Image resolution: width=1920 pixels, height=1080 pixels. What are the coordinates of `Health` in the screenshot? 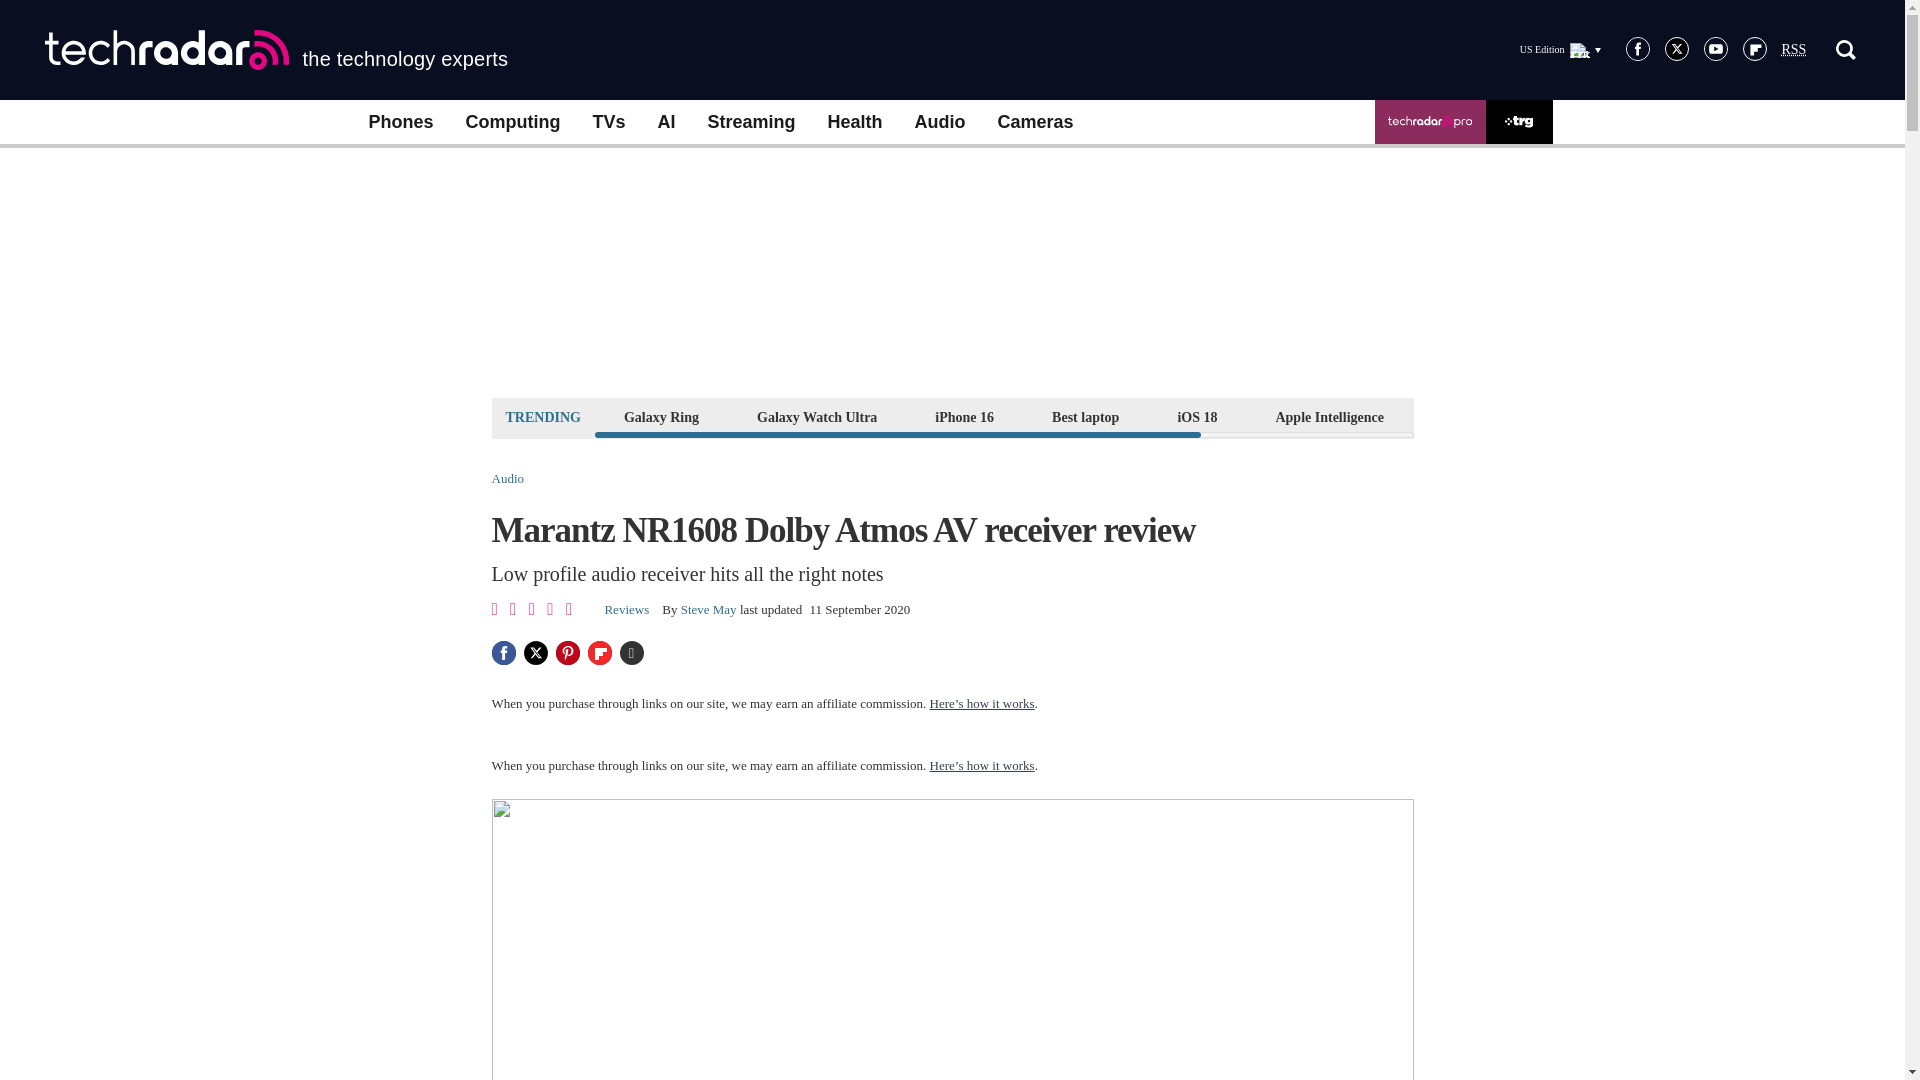 It's located at (855, 122).